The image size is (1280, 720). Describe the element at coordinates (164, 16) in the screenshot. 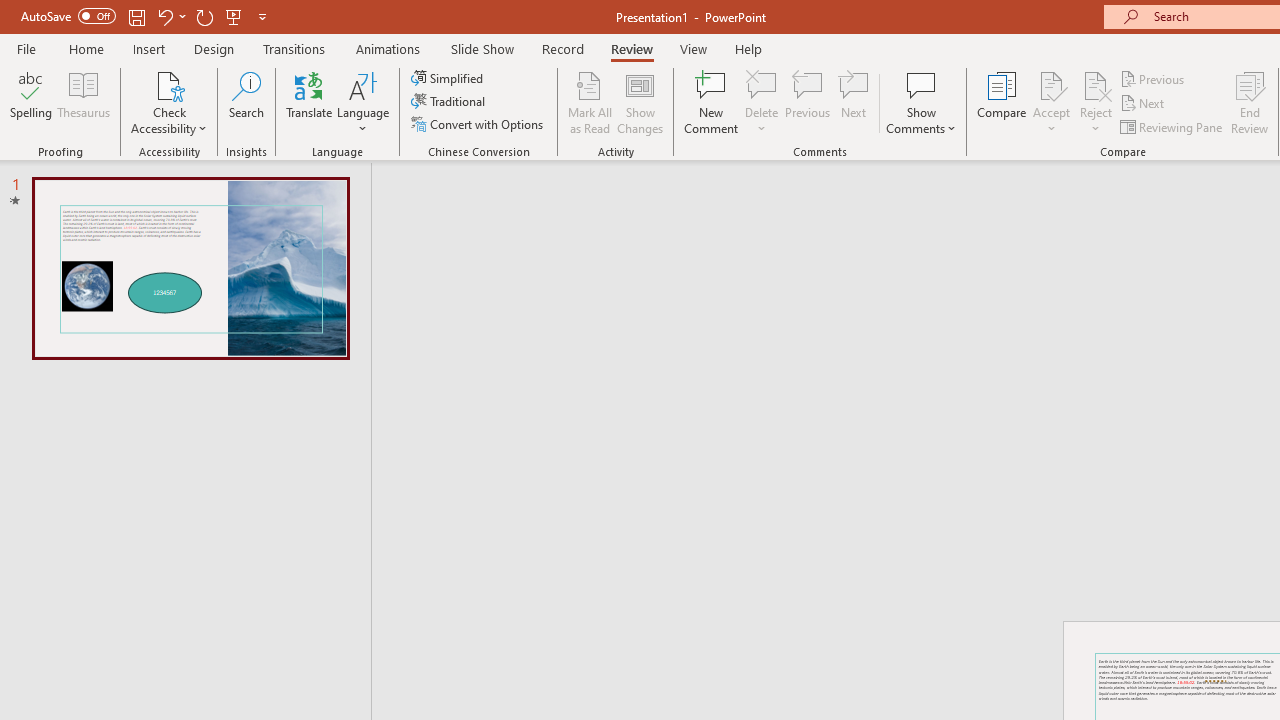

I see `Undo` at that location.